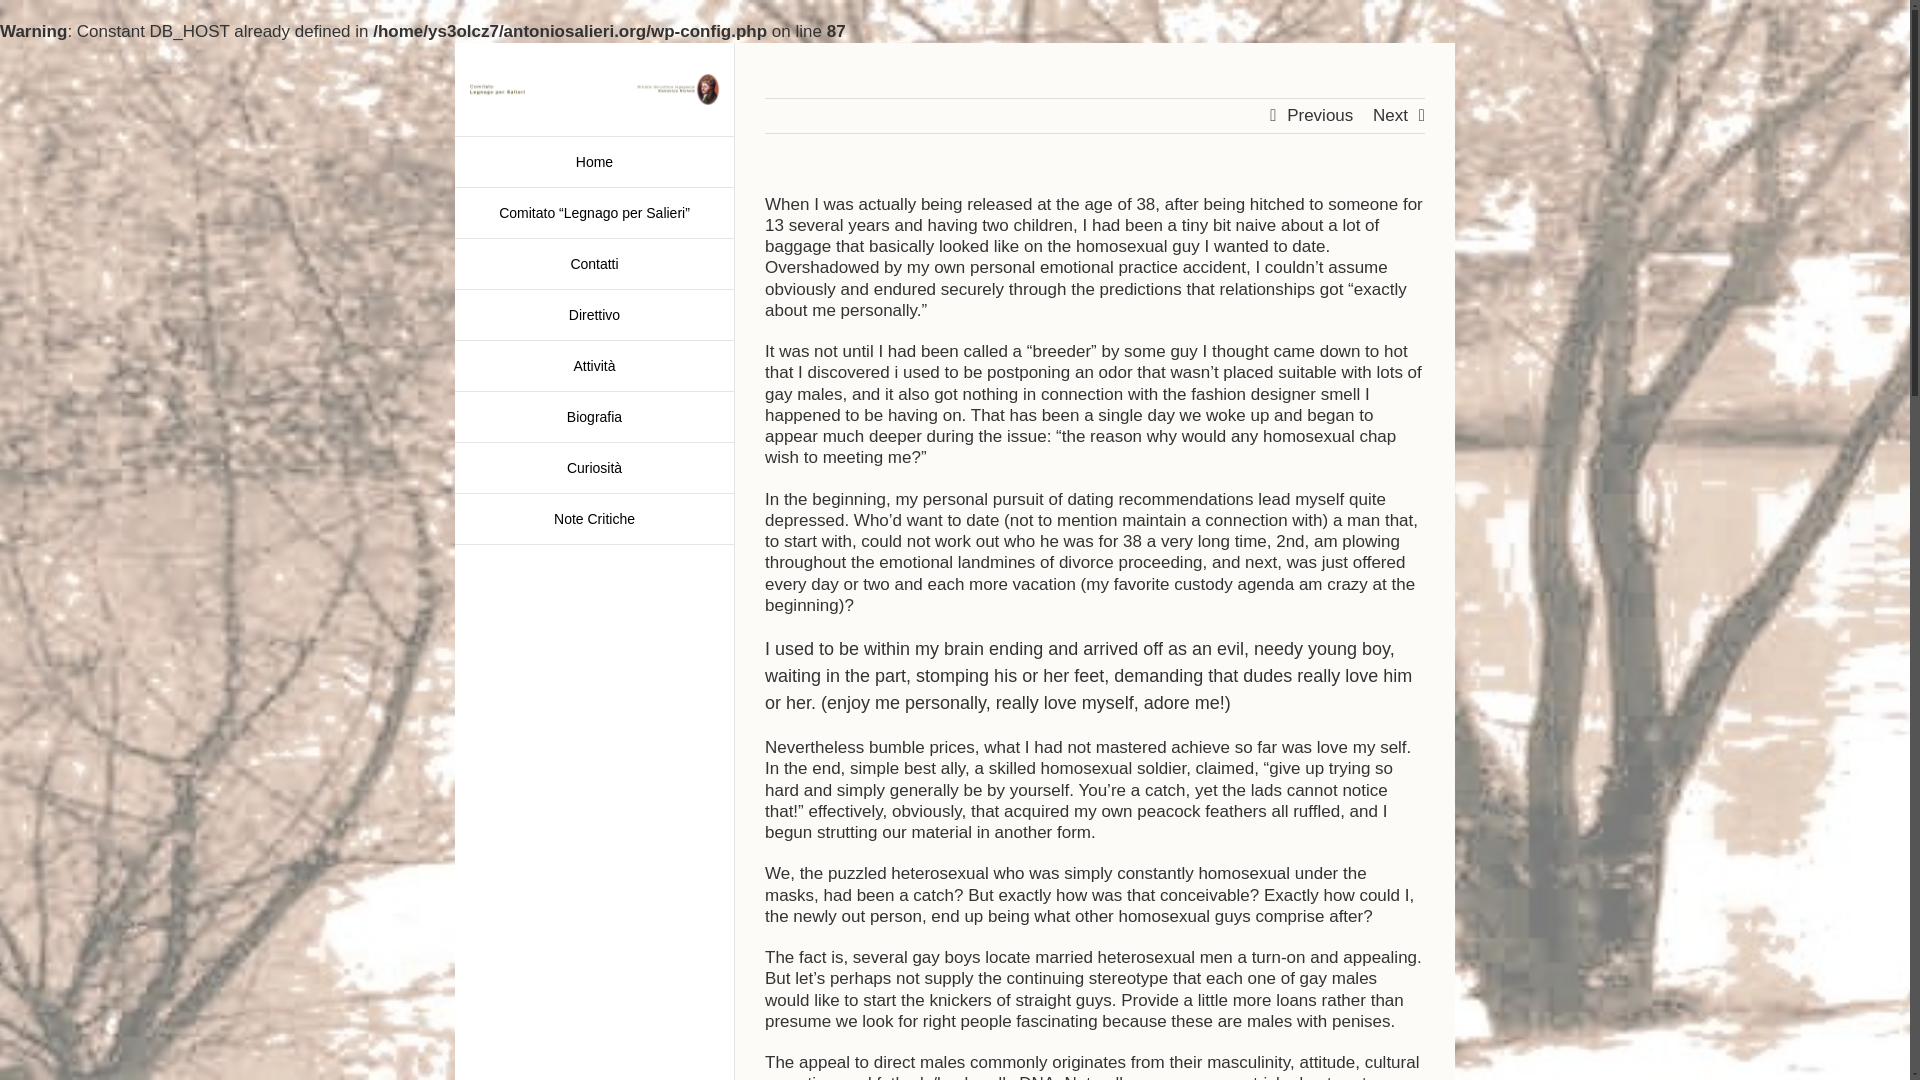 The image size is (1920, 1080). Describe the element at coordinates (594, 519) in the screenshot. I see `Note Critiche` at that location.